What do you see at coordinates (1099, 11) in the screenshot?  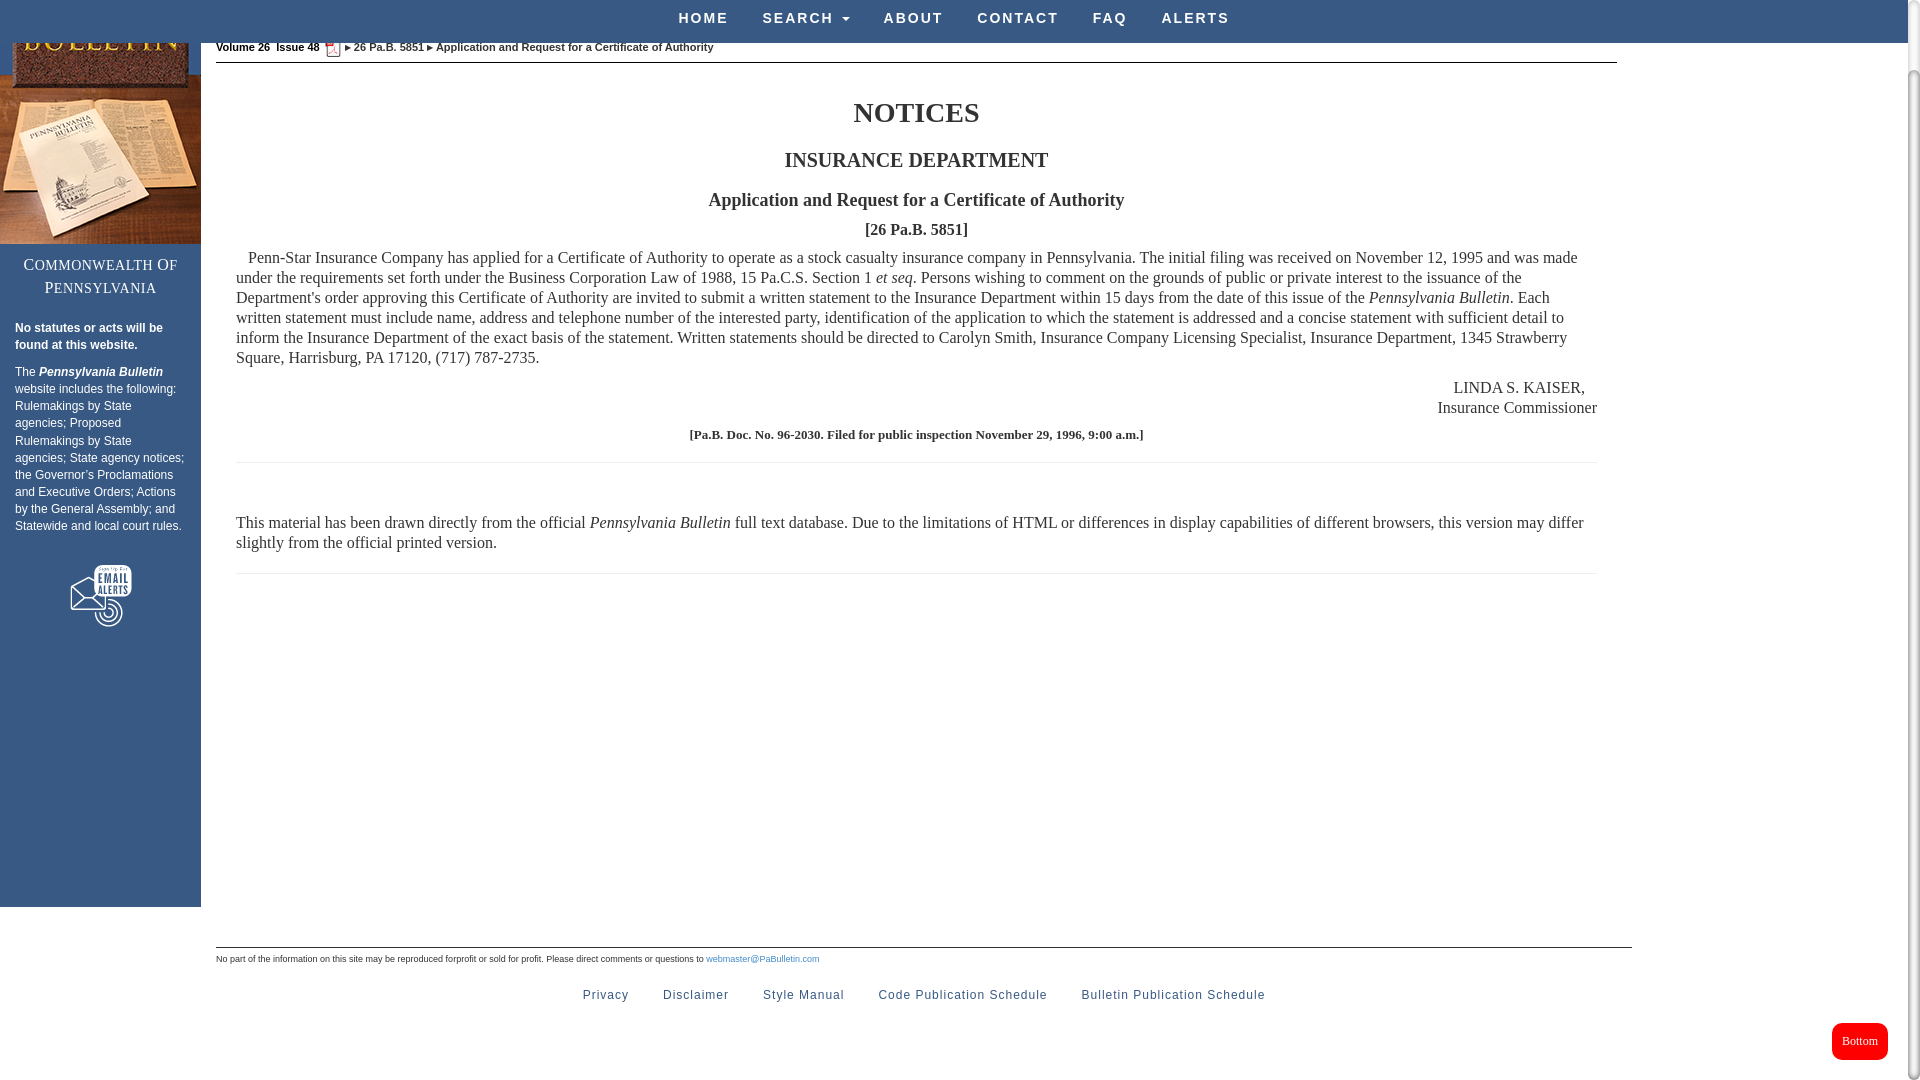 I see `Print` at bounding box center [1099, 11].